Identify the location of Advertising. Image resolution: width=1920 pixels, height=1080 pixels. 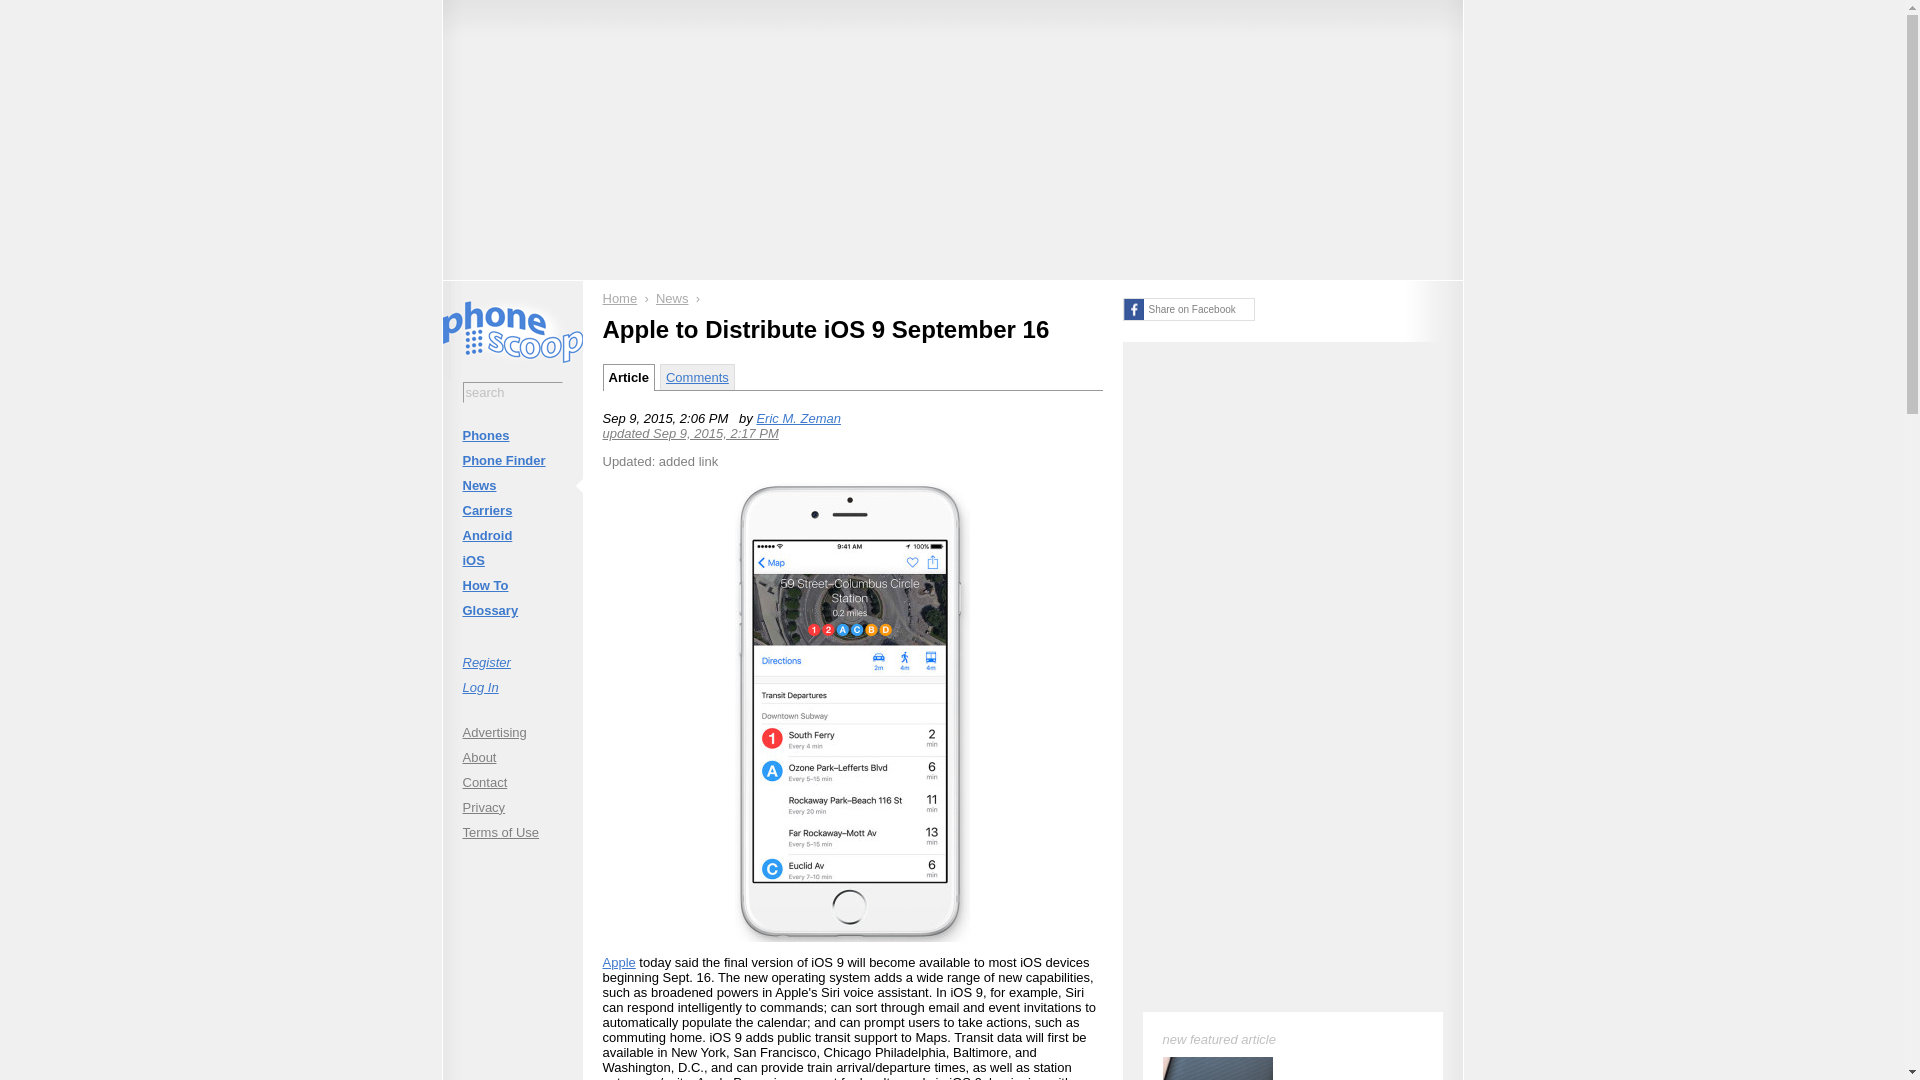
(511, 732).